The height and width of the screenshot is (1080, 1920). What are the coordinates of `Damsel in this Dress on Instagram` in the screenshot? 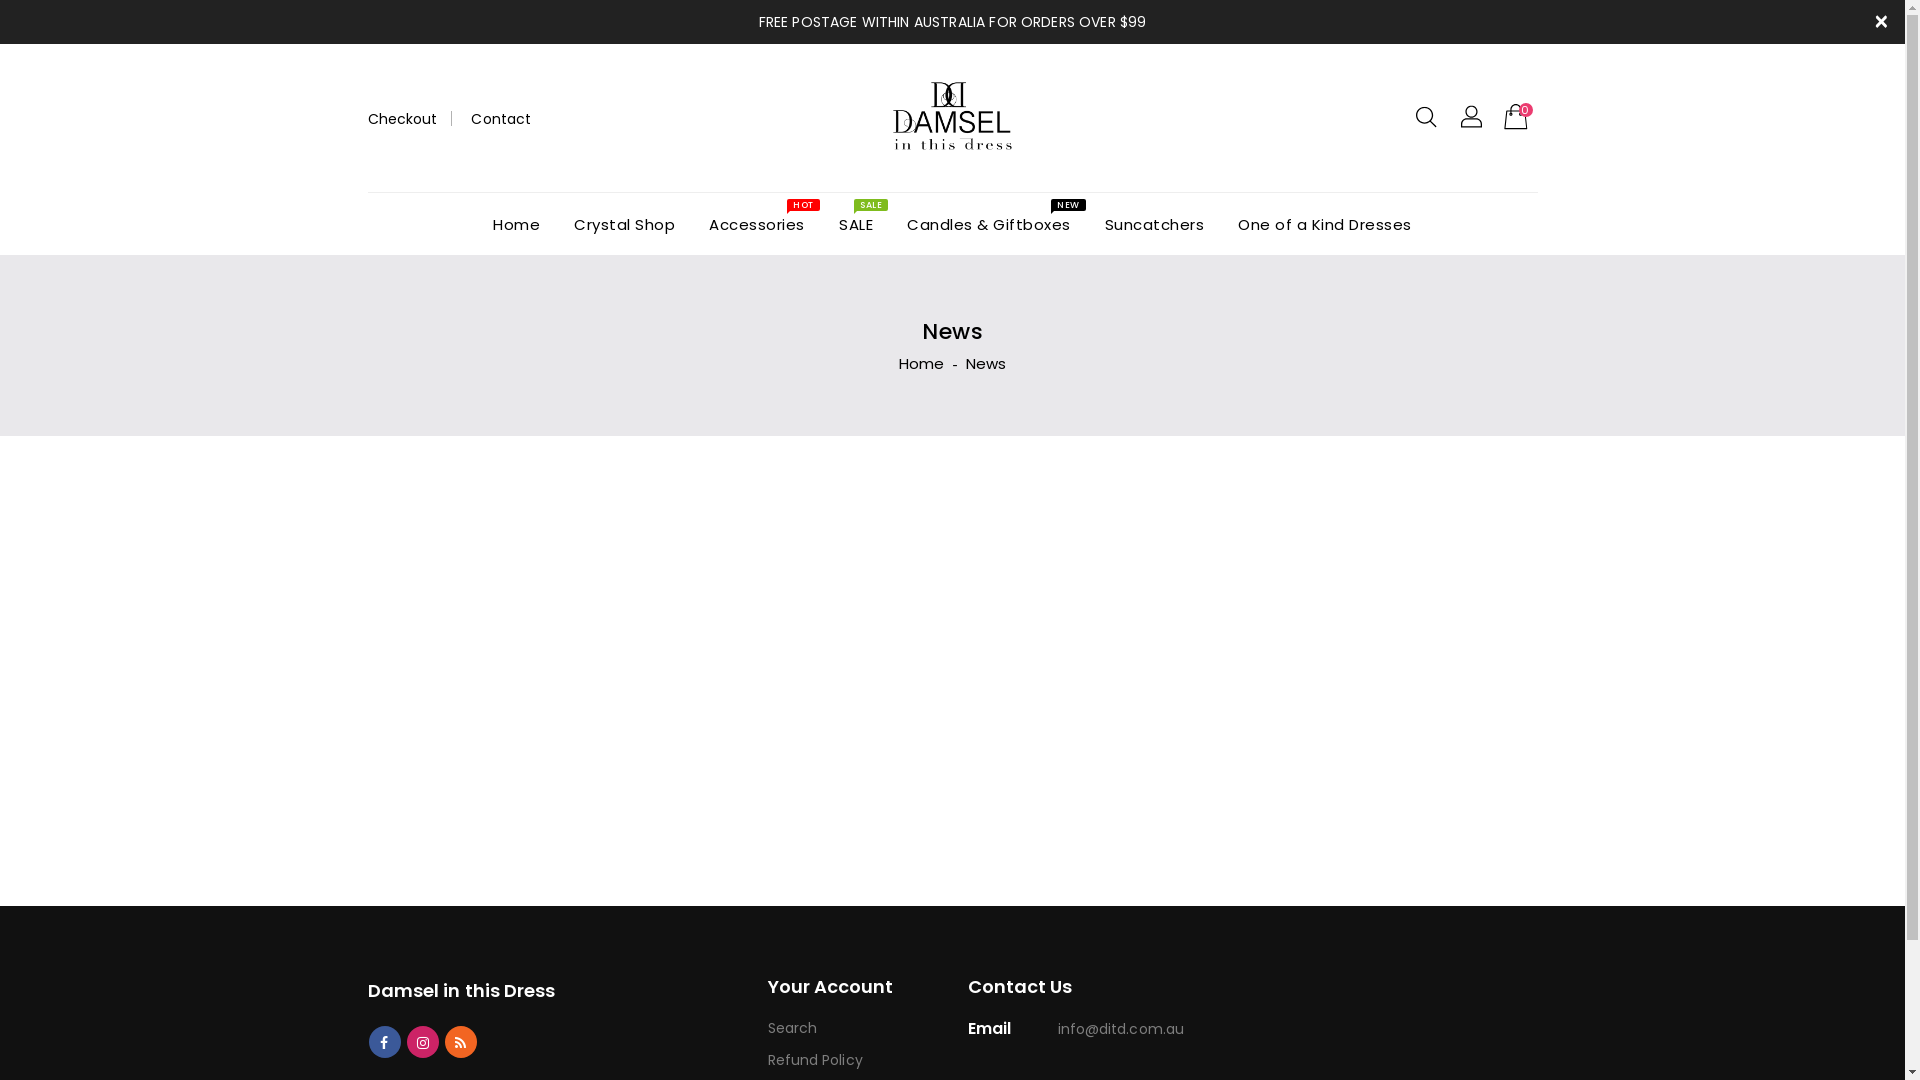 It's located at (423, 1041).